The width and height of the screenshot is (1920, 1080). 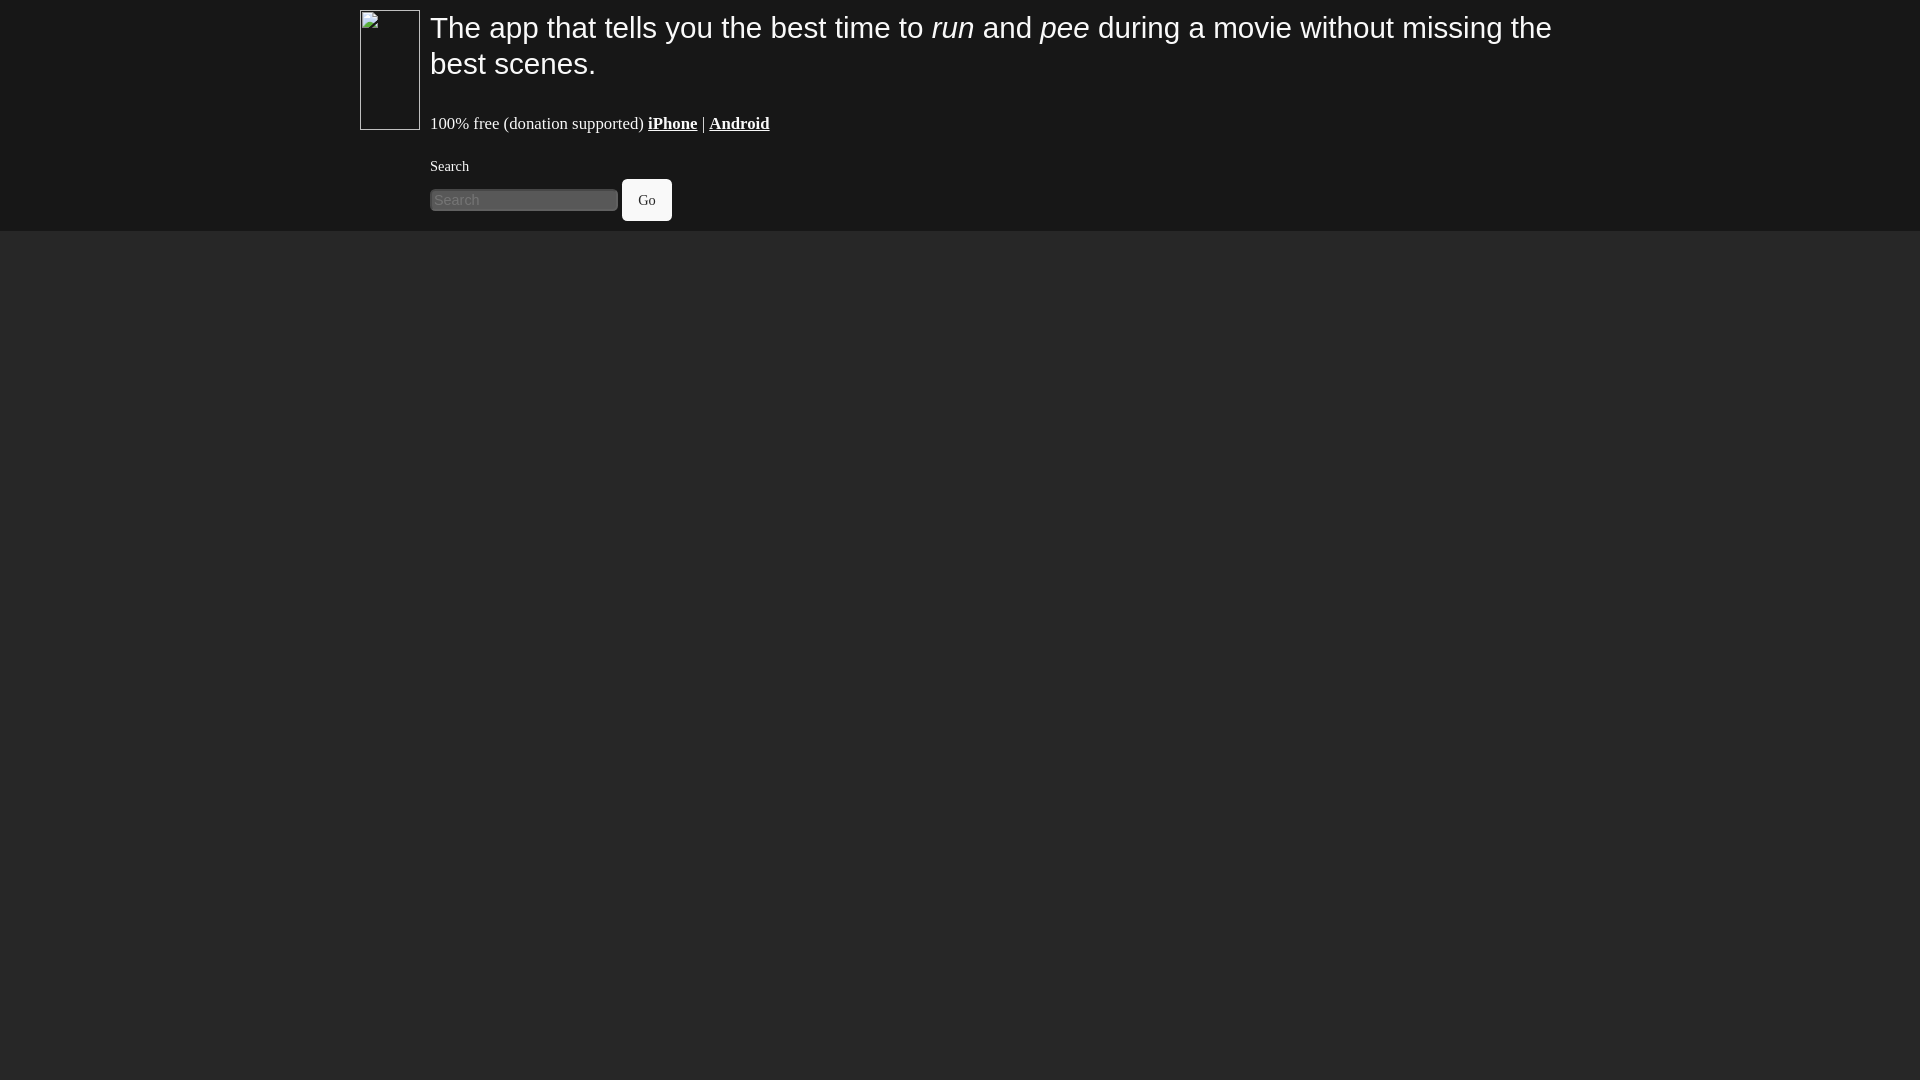 What do you see at coordinates (738, 123) in the screenshot?
I see `Android` at bounding box center [738, 123].